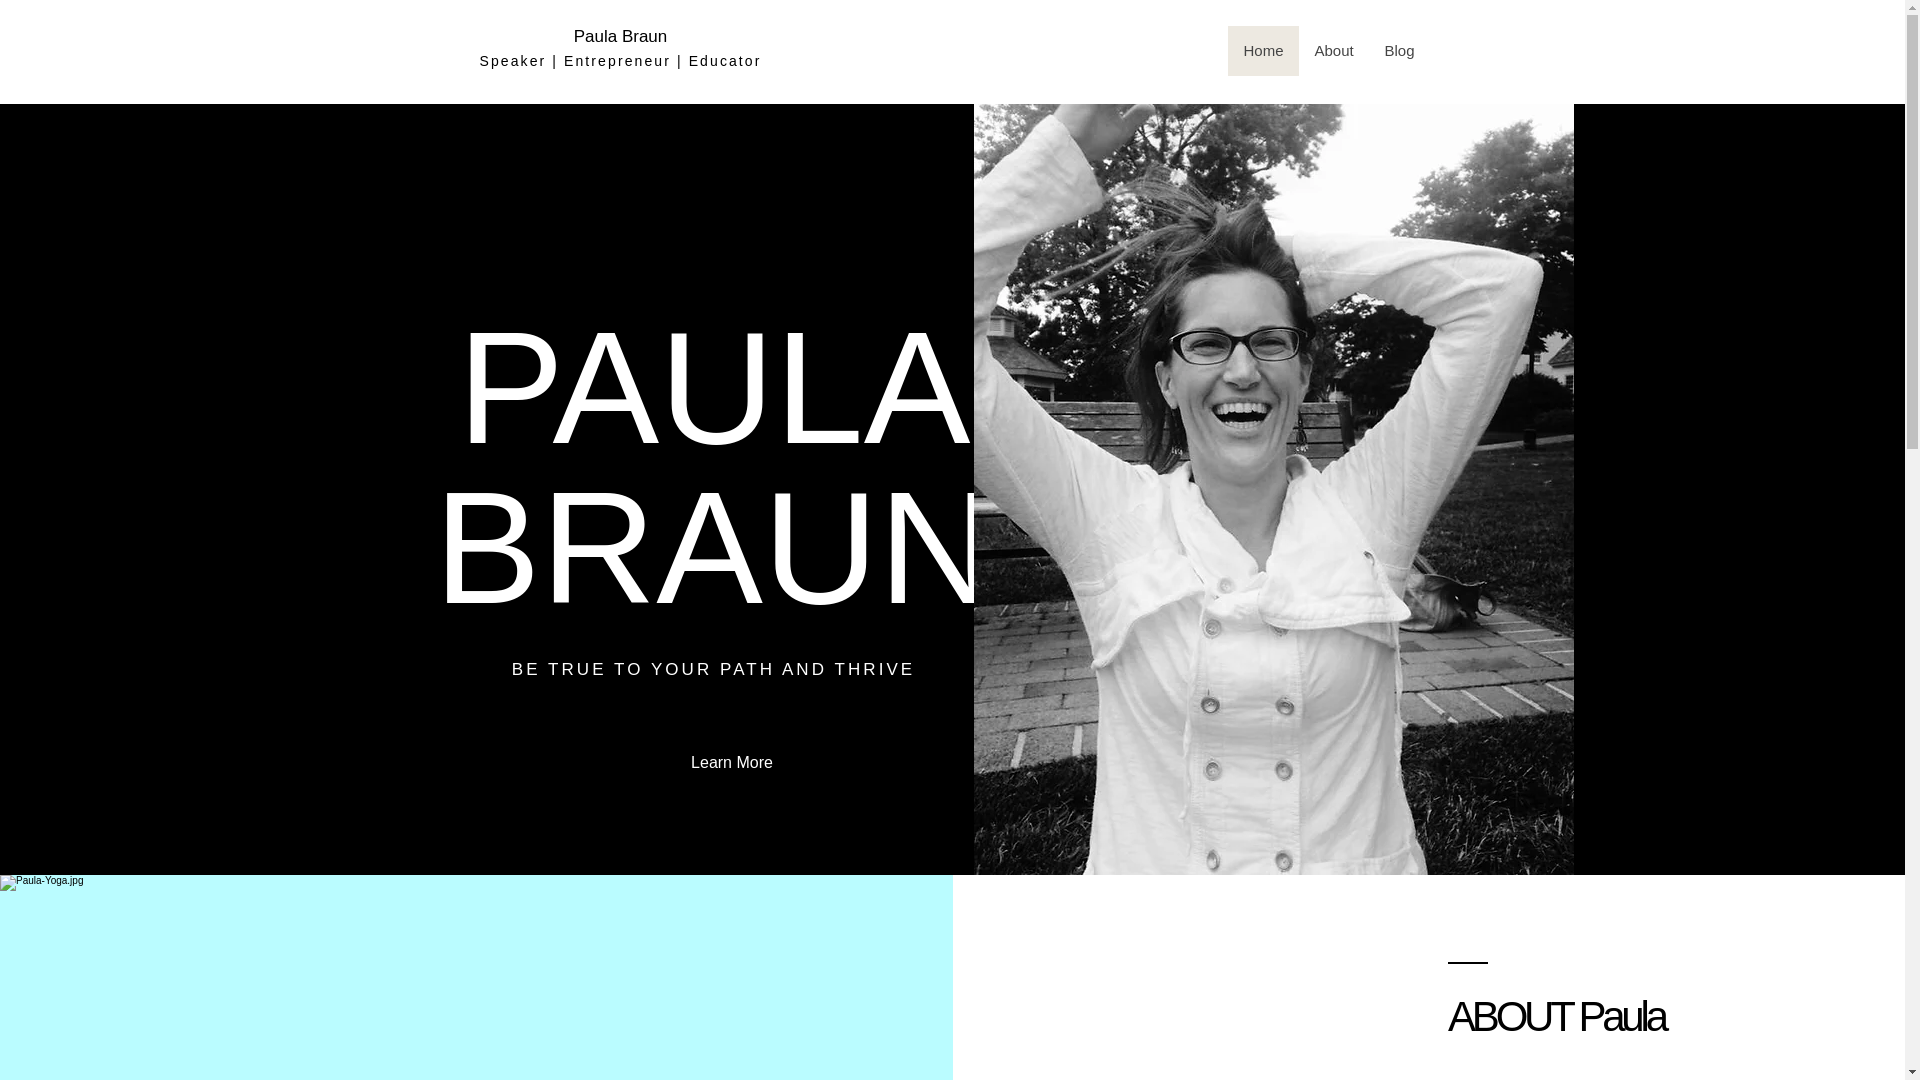  Describe the element at coordinates (1264, 50) in the screenshot. I see `Home` at that location.